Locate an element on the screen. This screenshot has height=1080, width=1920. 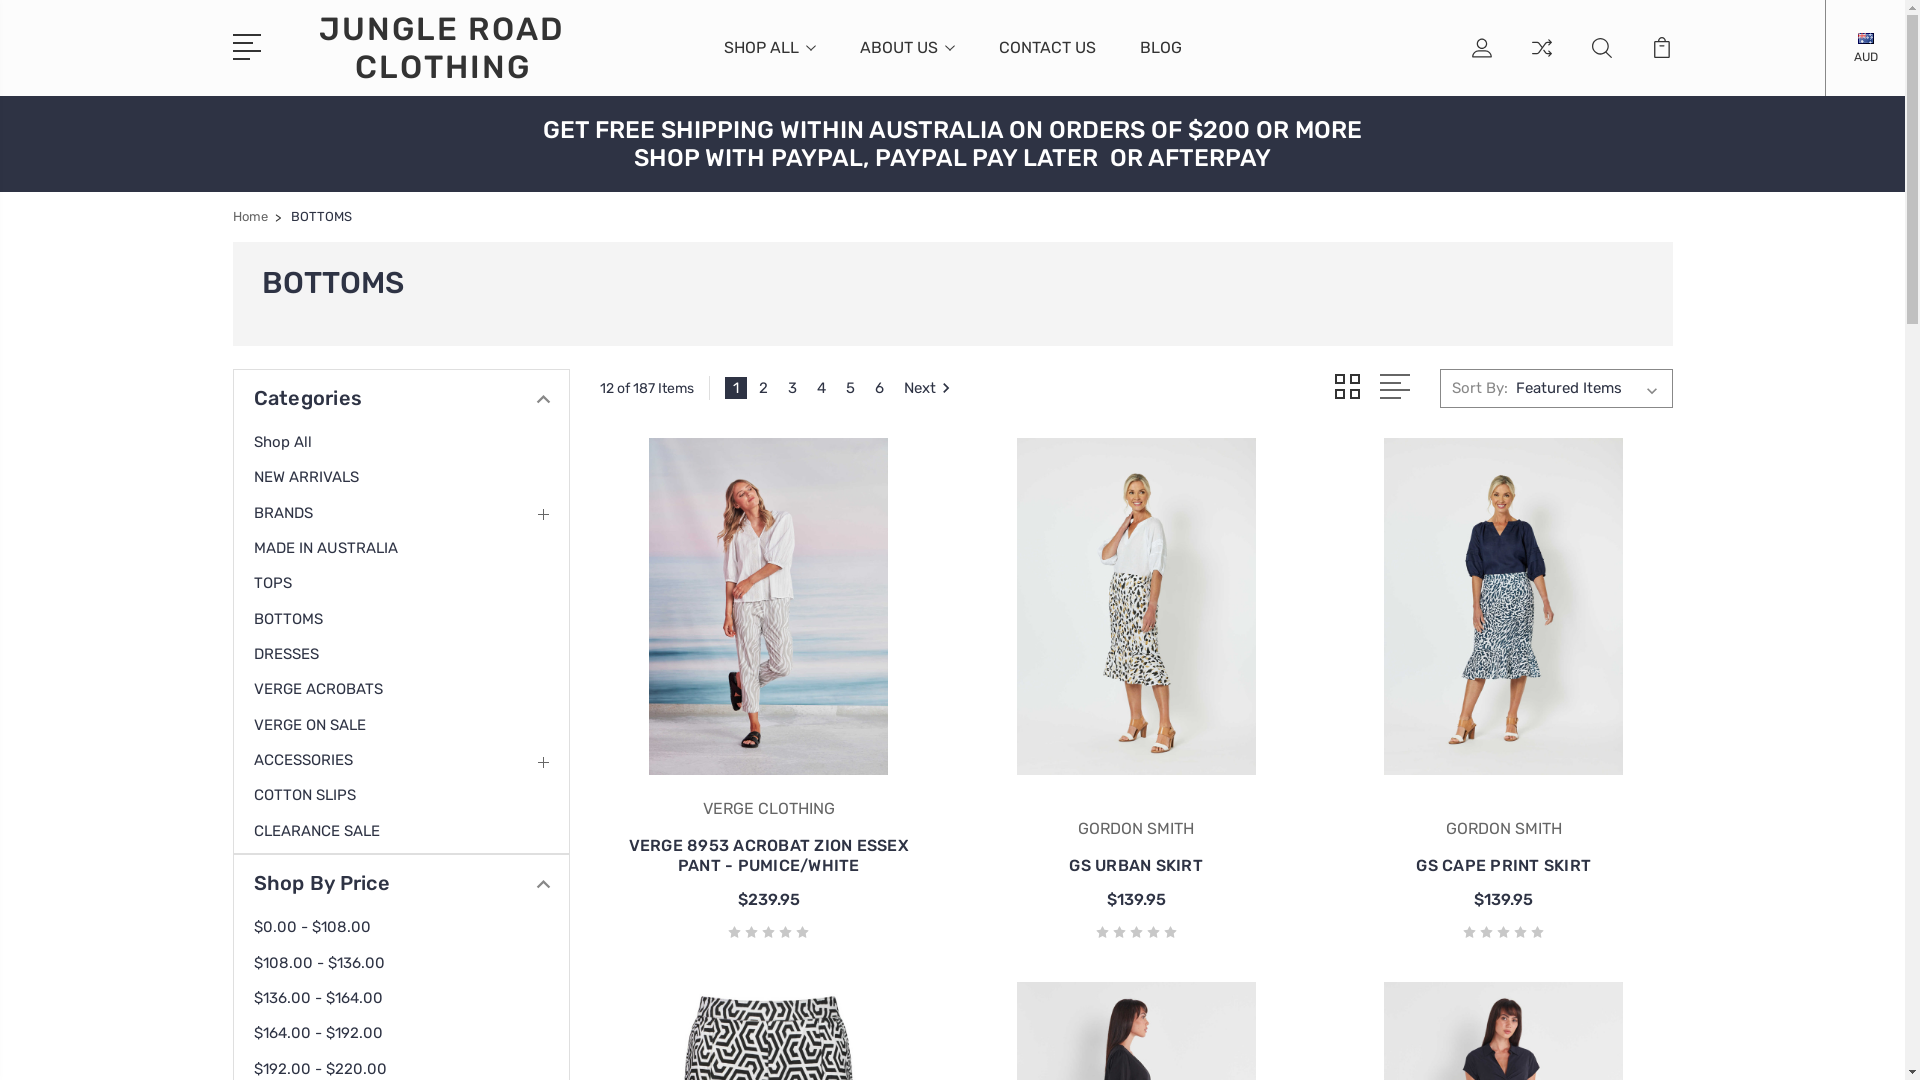
2 is located at coordinates (764, 388).